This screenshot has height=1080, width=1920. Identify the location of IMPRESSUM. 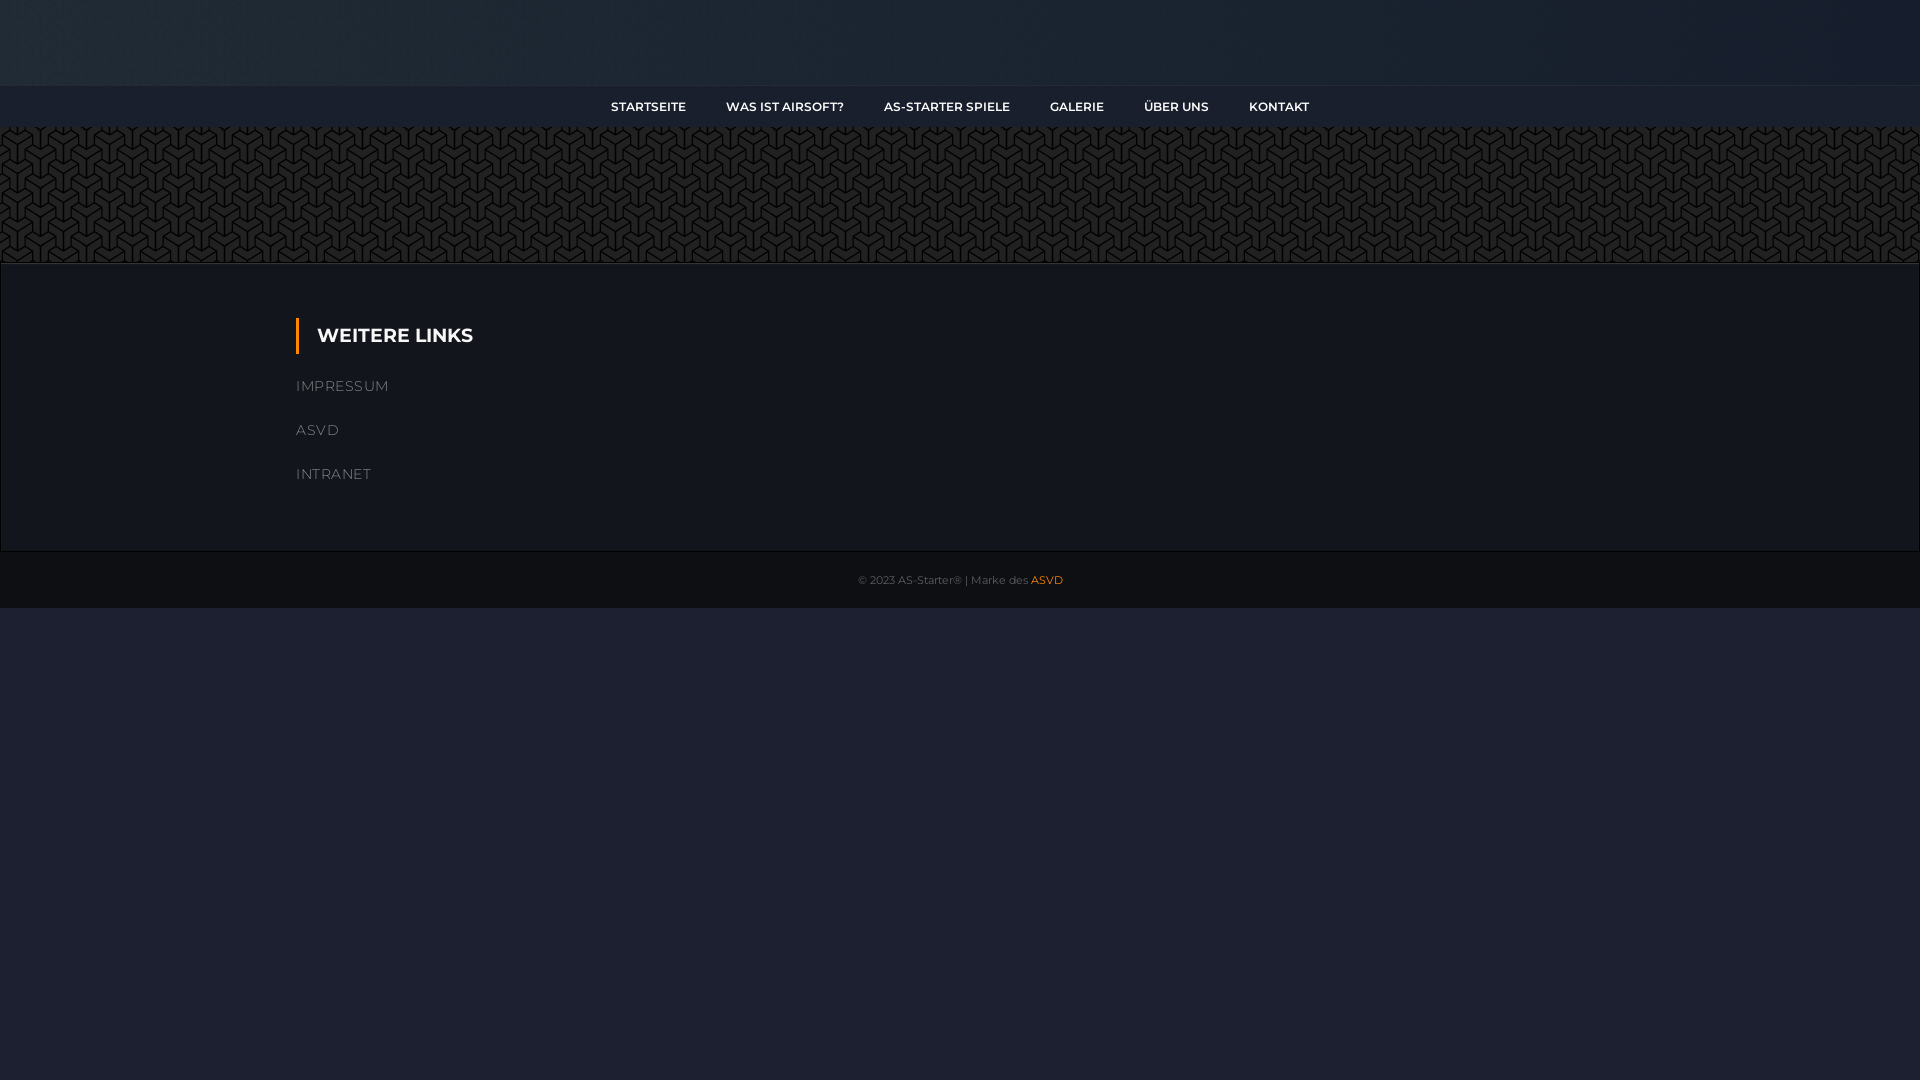
(342, 386).